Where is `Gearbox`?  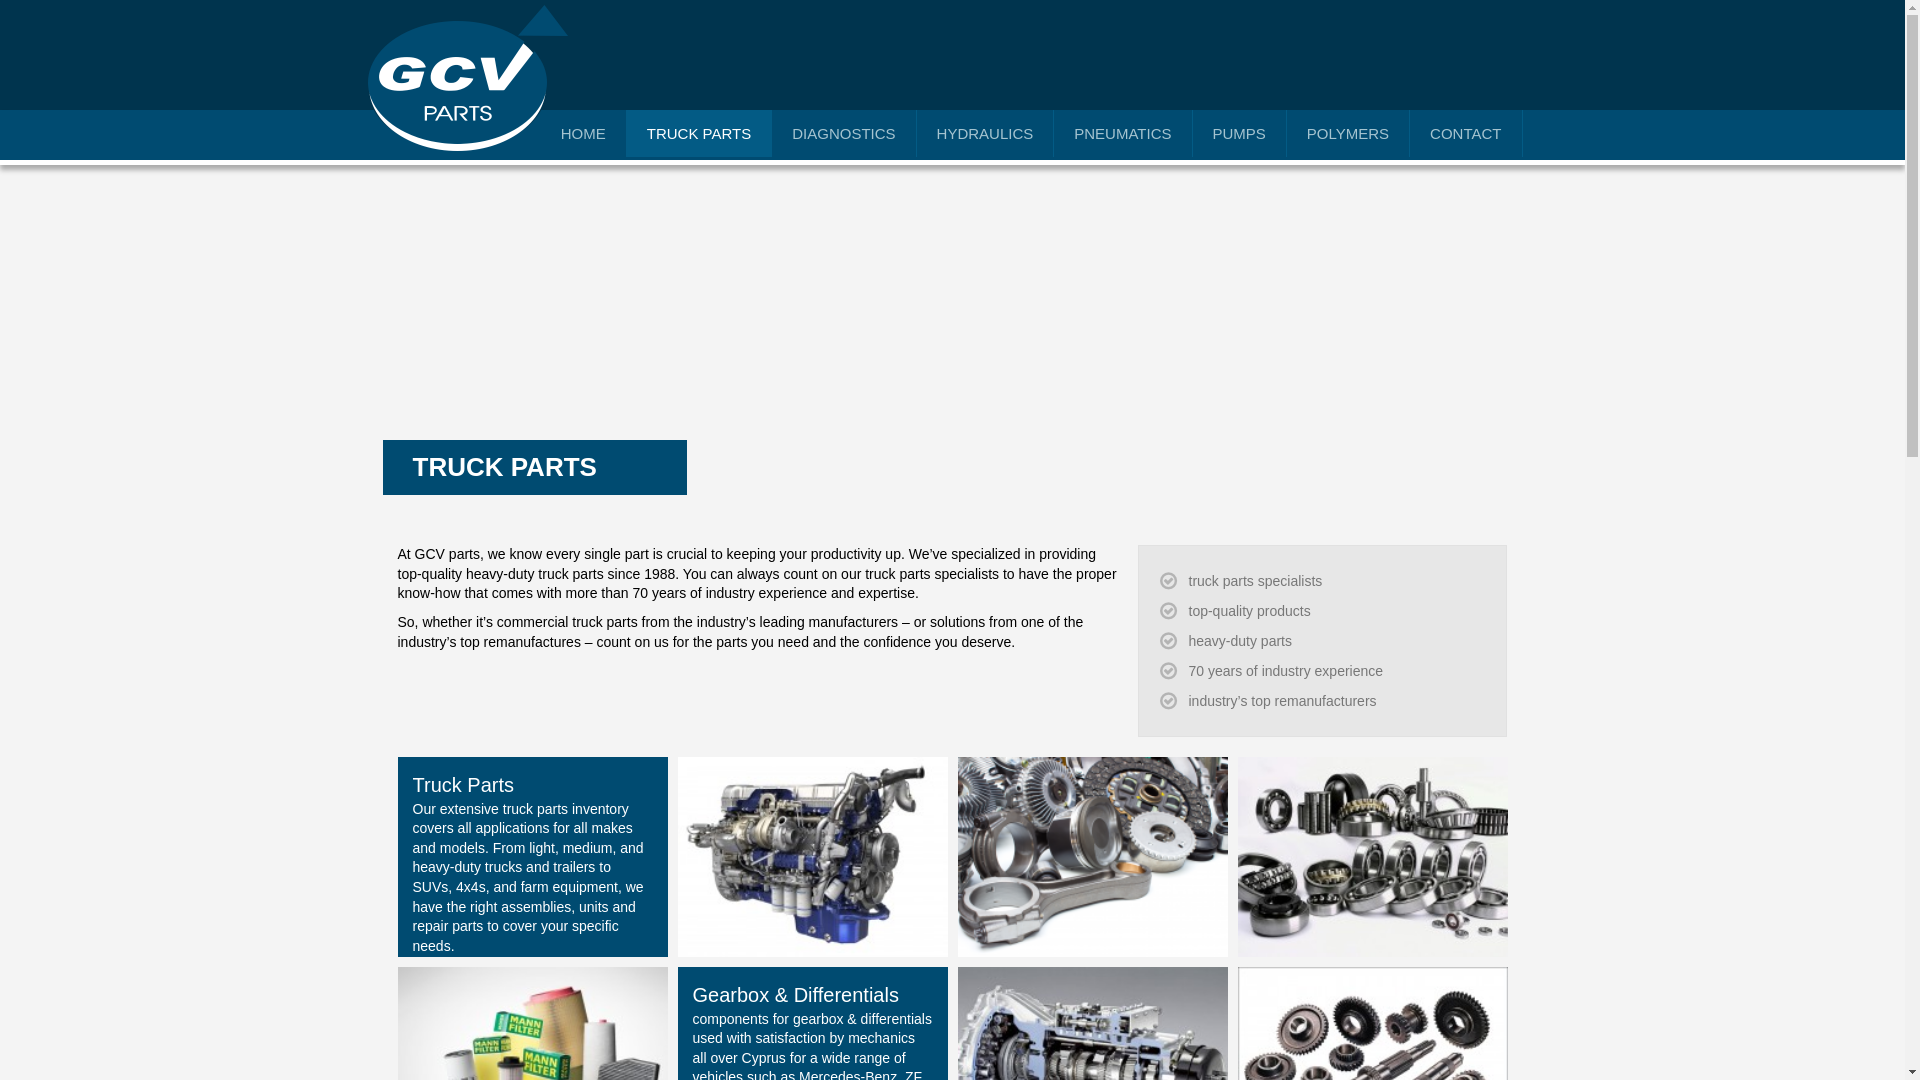
Gearbox is located at coordinates (1372, 1066).